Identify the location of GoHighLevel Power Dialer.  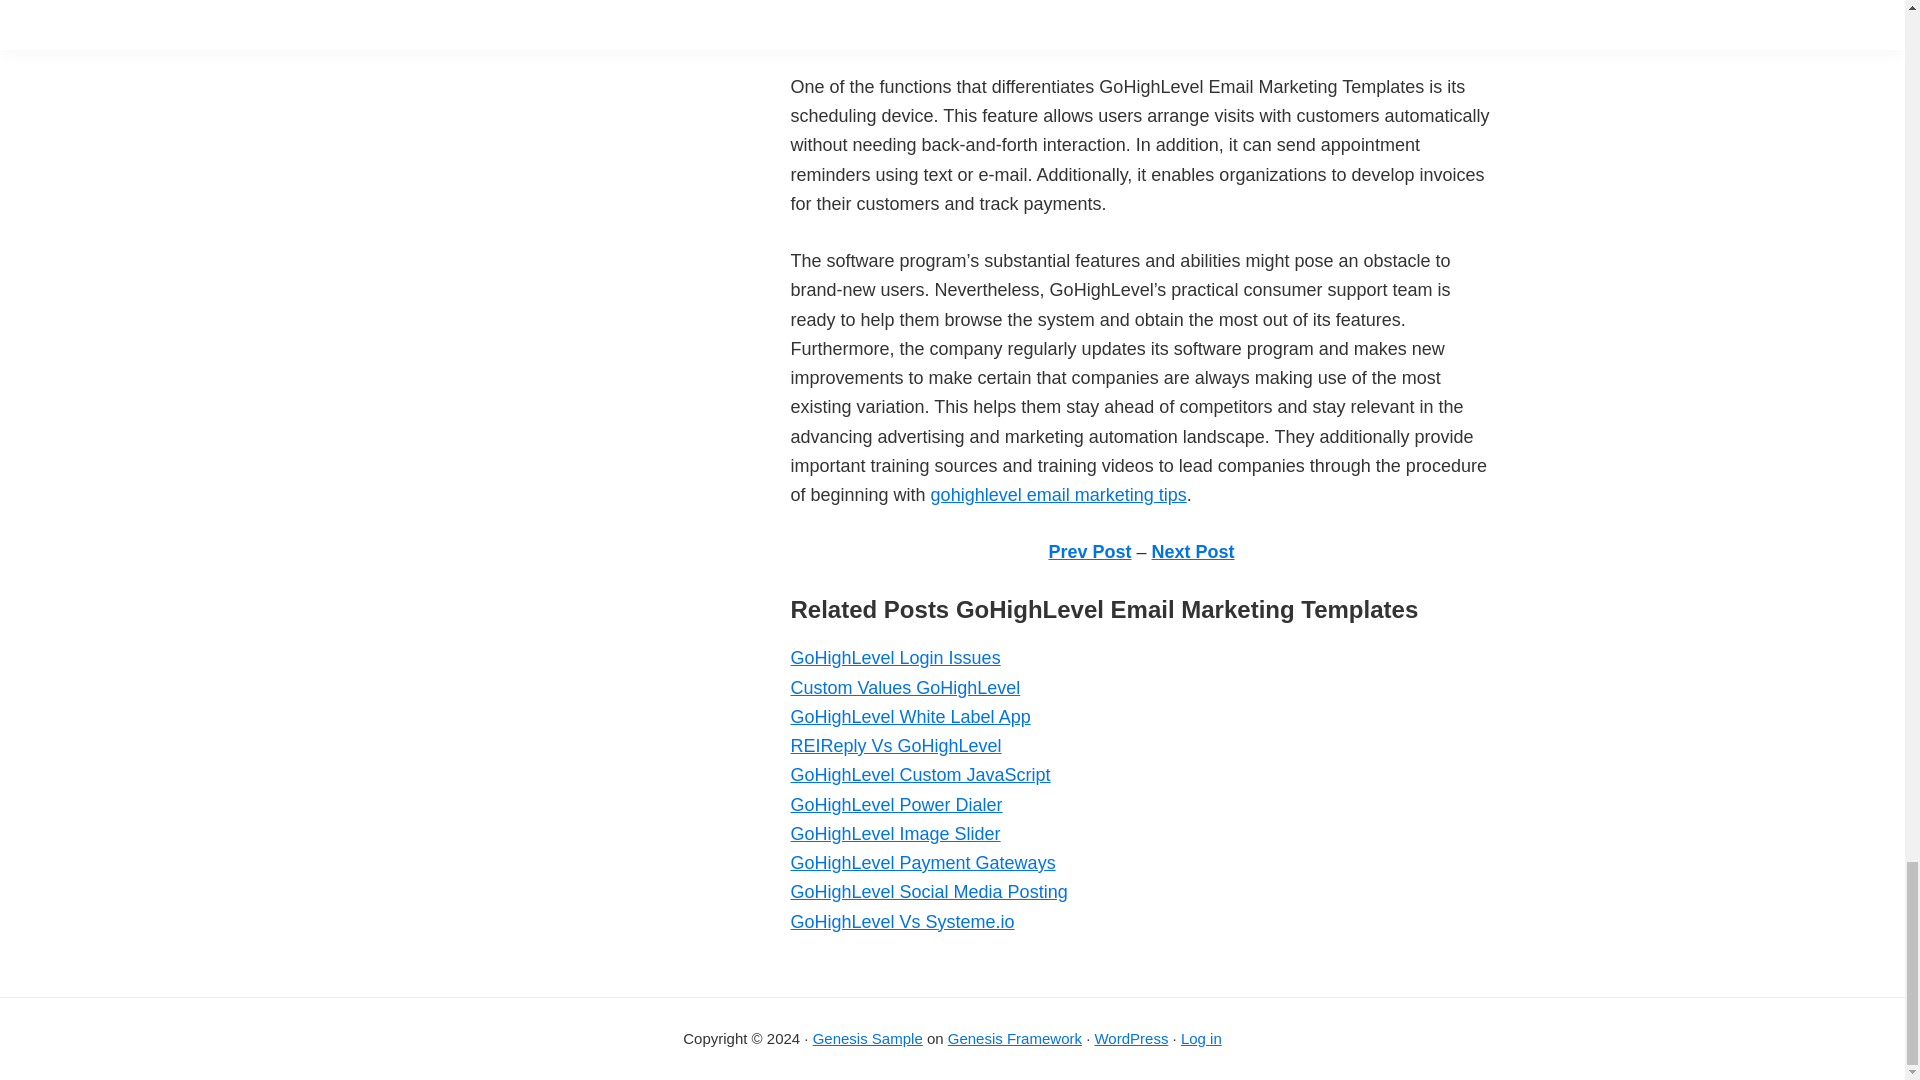
(896, 804).